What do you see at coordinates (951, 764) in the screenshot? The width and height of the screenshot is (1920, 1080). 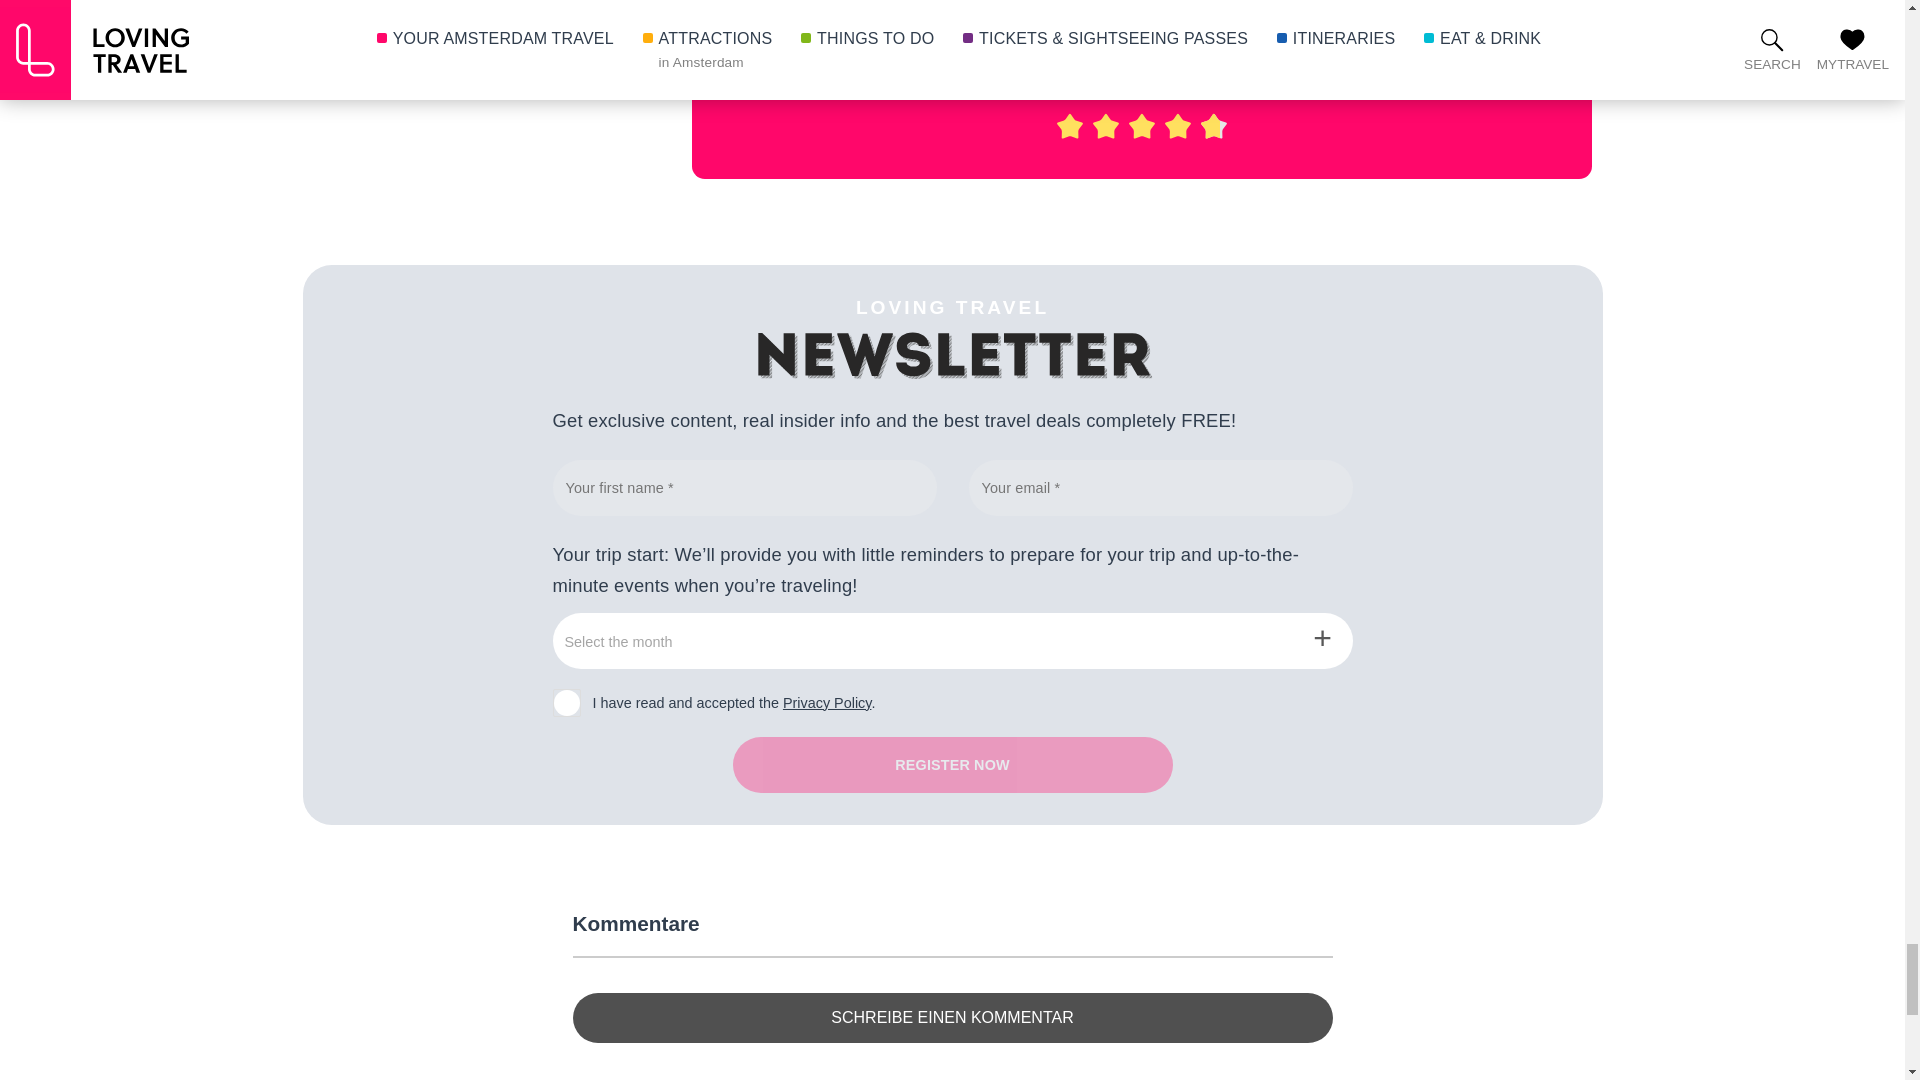 I see `Register now` at bounding box center [951, 764].